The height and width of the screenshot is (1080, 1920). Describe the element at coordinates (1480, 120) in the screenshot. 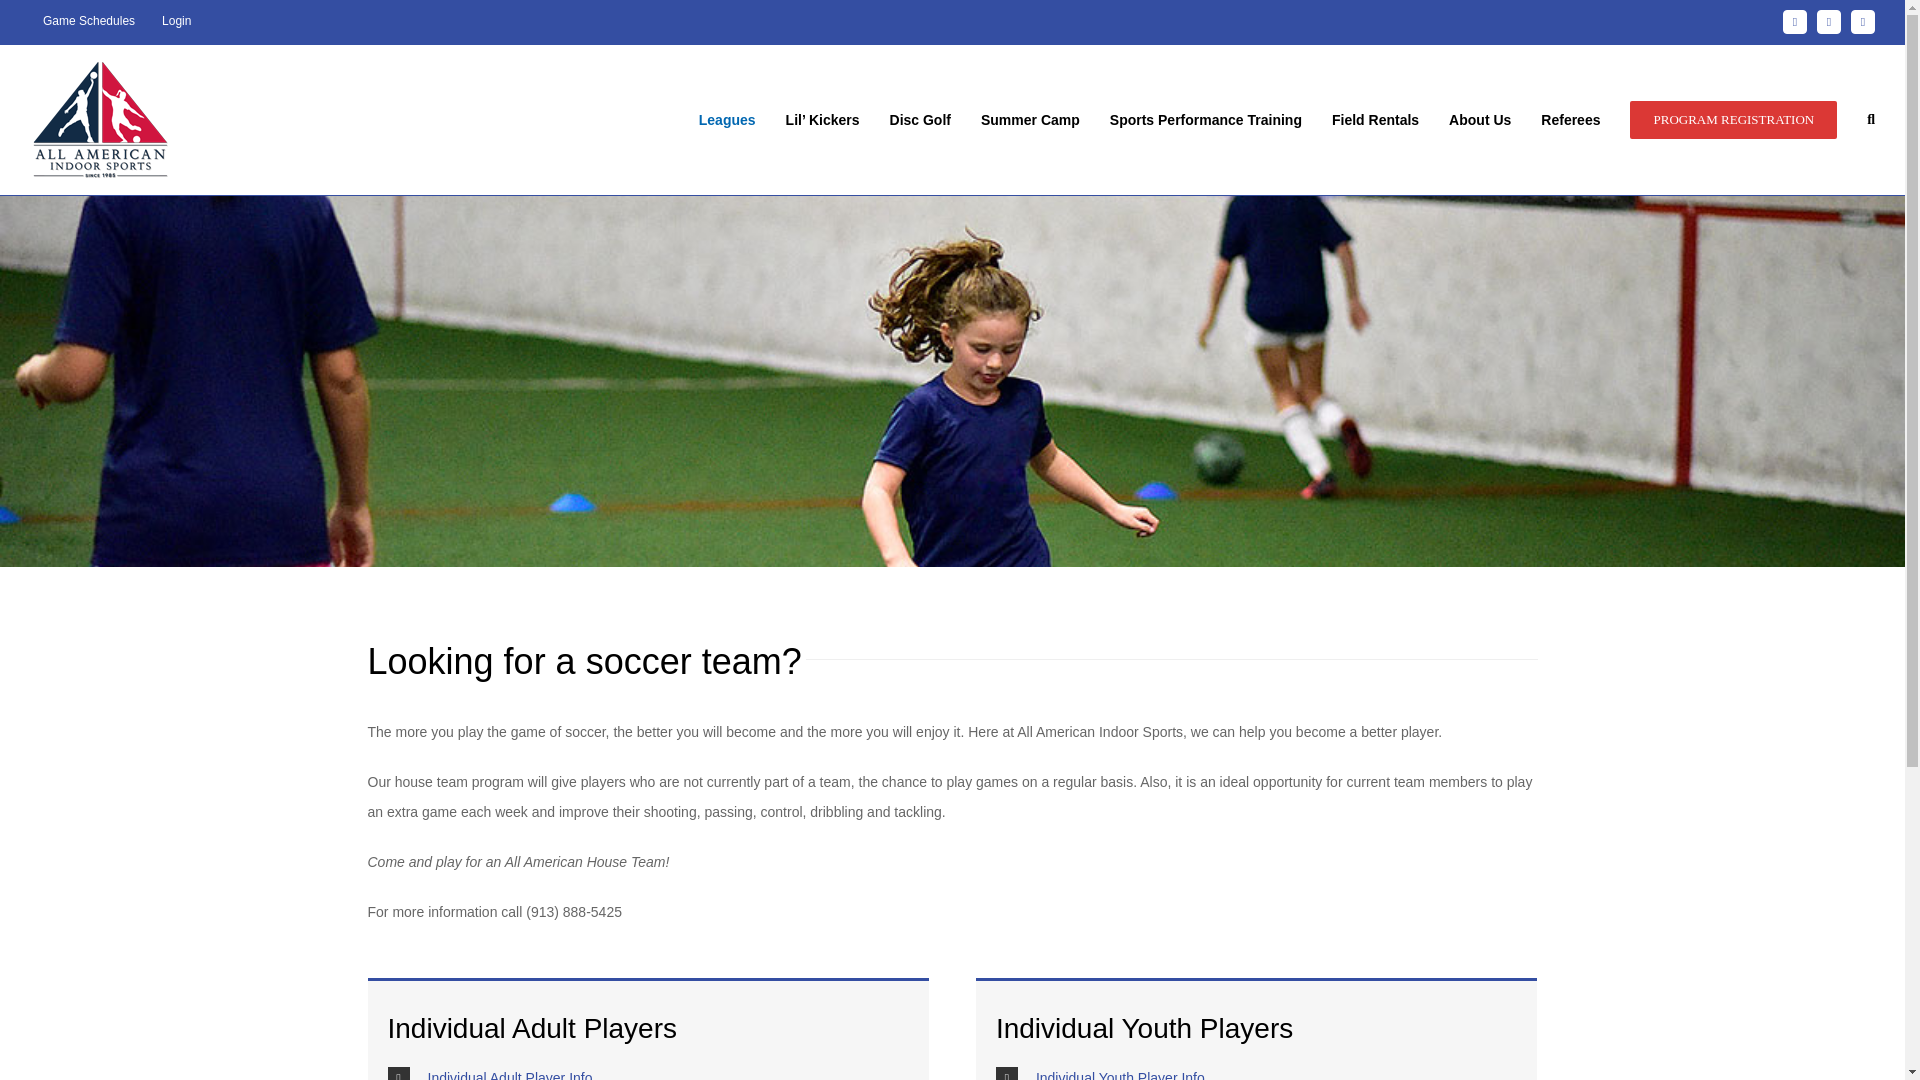

I see `About Us` at that location.